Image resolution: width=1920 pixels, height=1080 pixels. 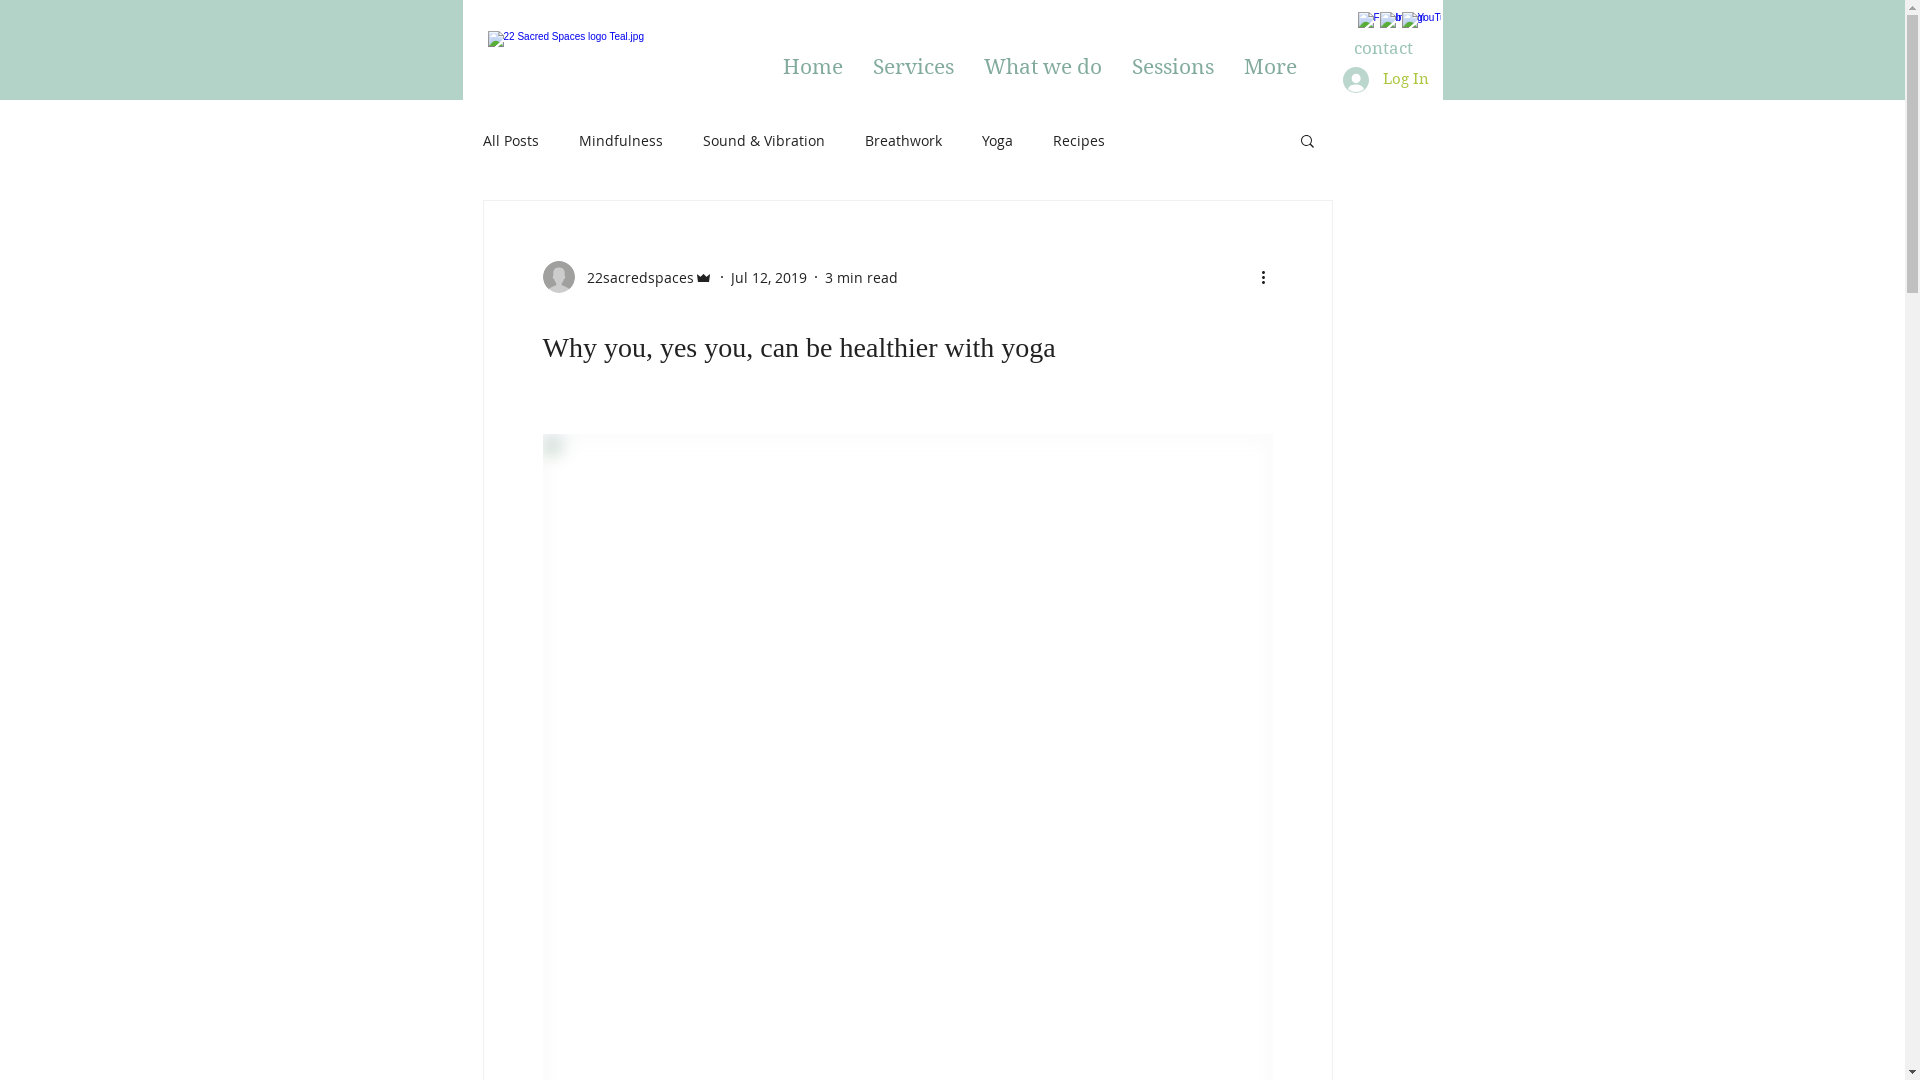 What do you see at coordinates (998, 140) in the screenshot?
I see `Yoga` at bounding box center [998, 140].